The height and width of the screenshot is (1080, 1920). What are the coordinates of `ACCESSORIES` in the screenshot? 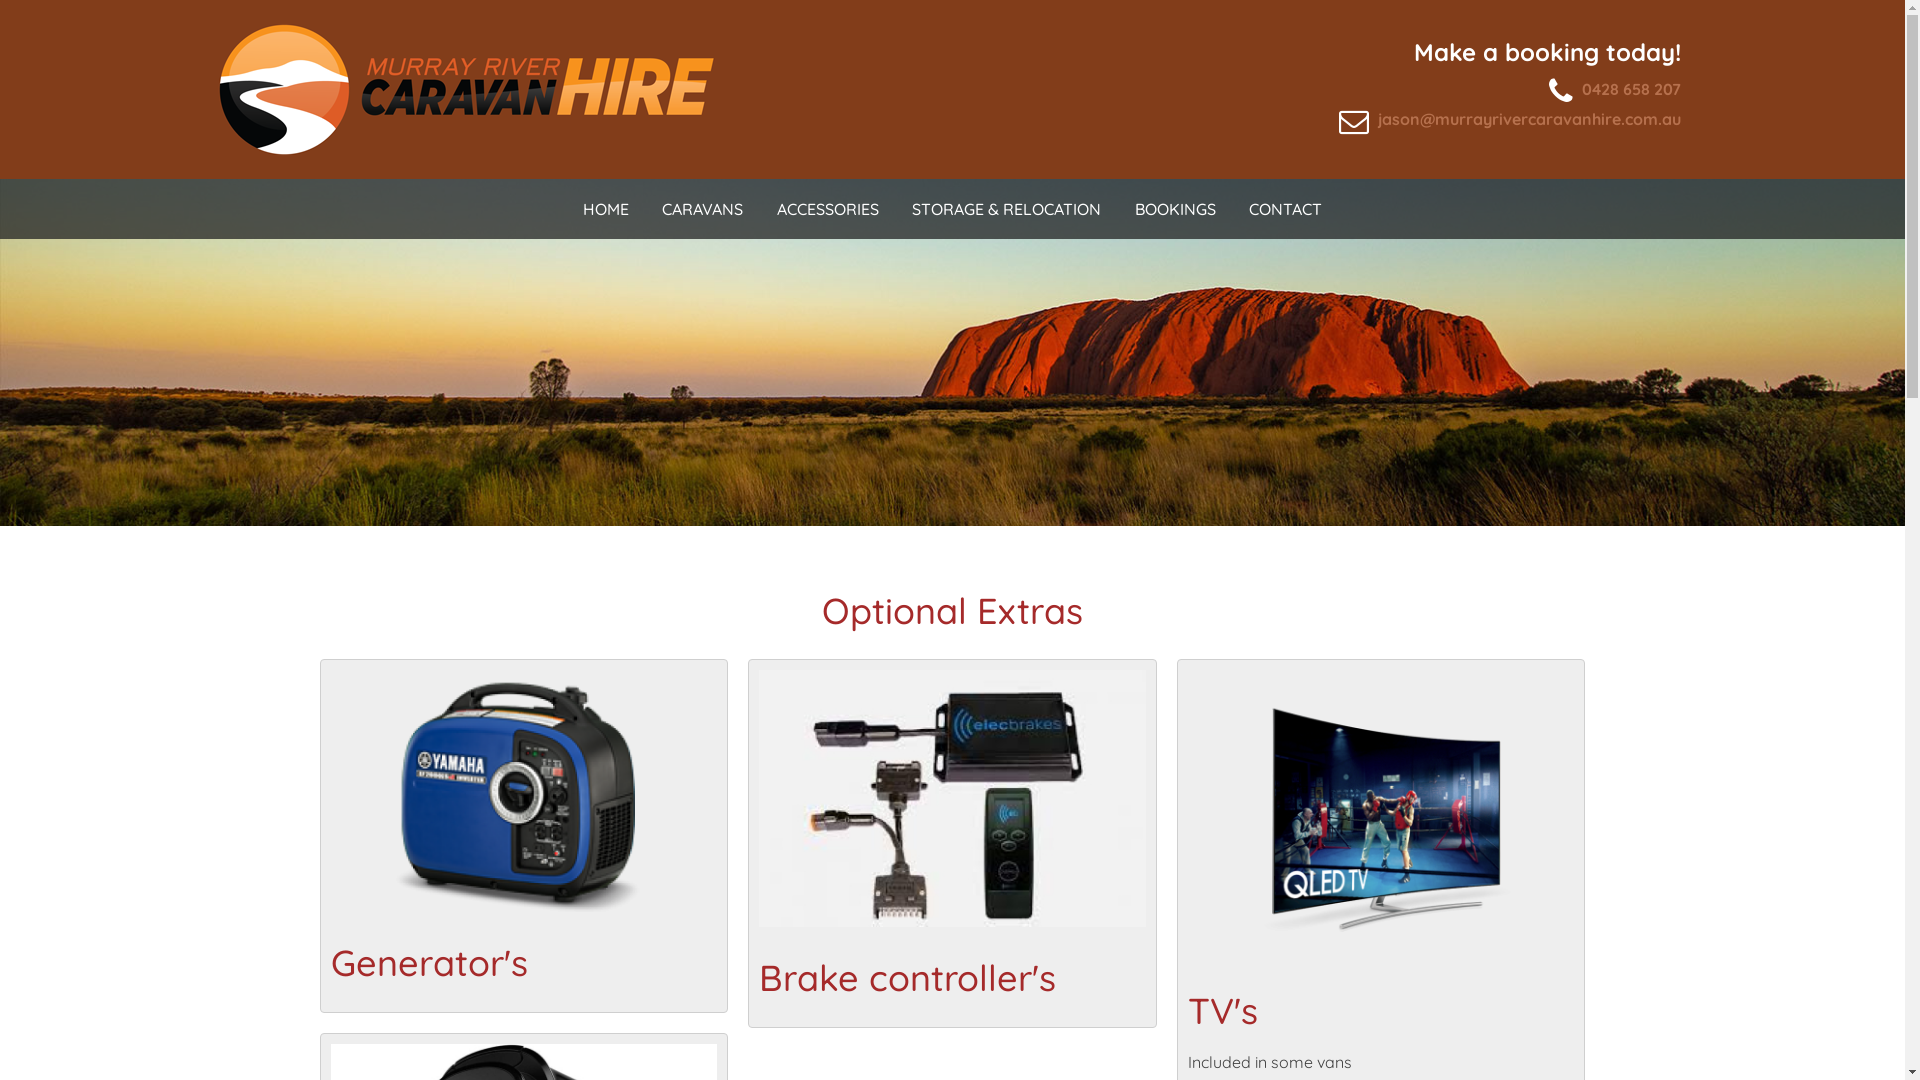 It's located at (828, 209).